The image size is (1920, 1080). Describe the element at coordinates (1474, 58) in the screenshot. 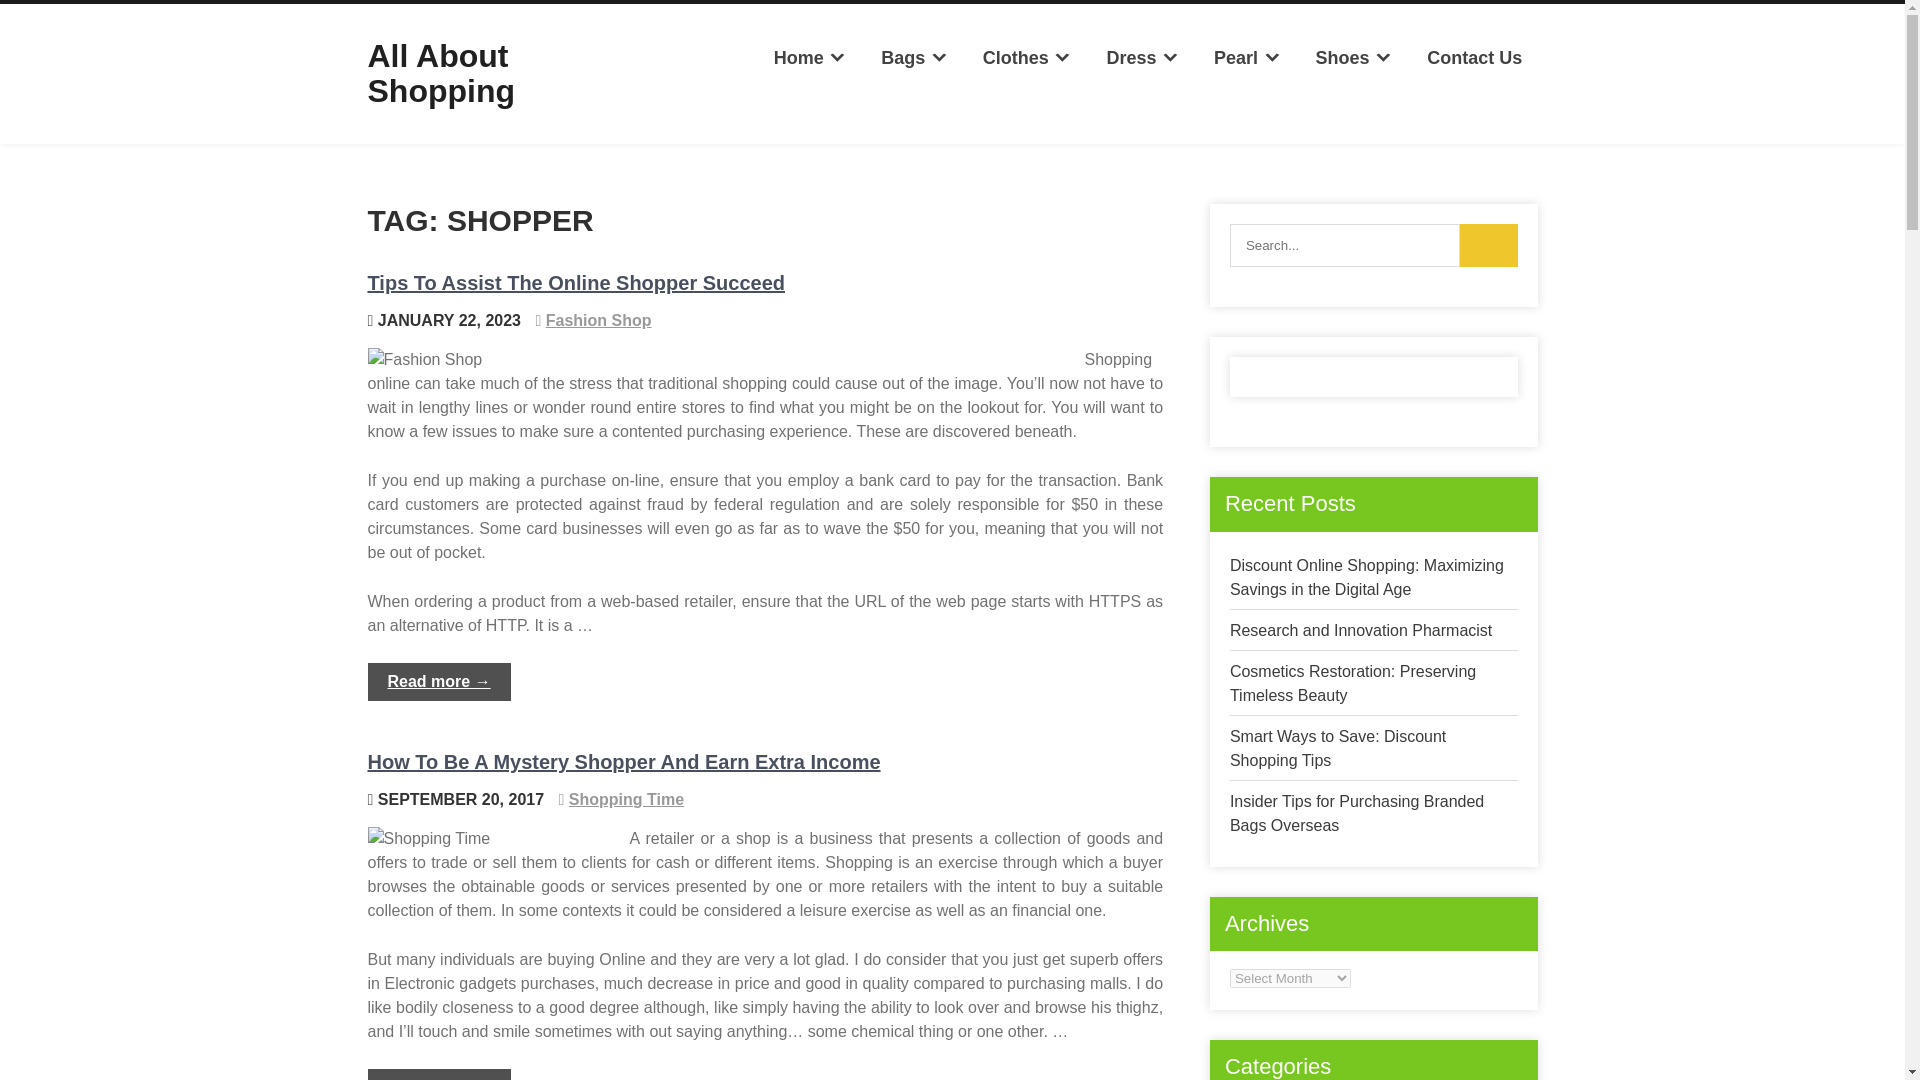

I see `Contact Us` at that location.